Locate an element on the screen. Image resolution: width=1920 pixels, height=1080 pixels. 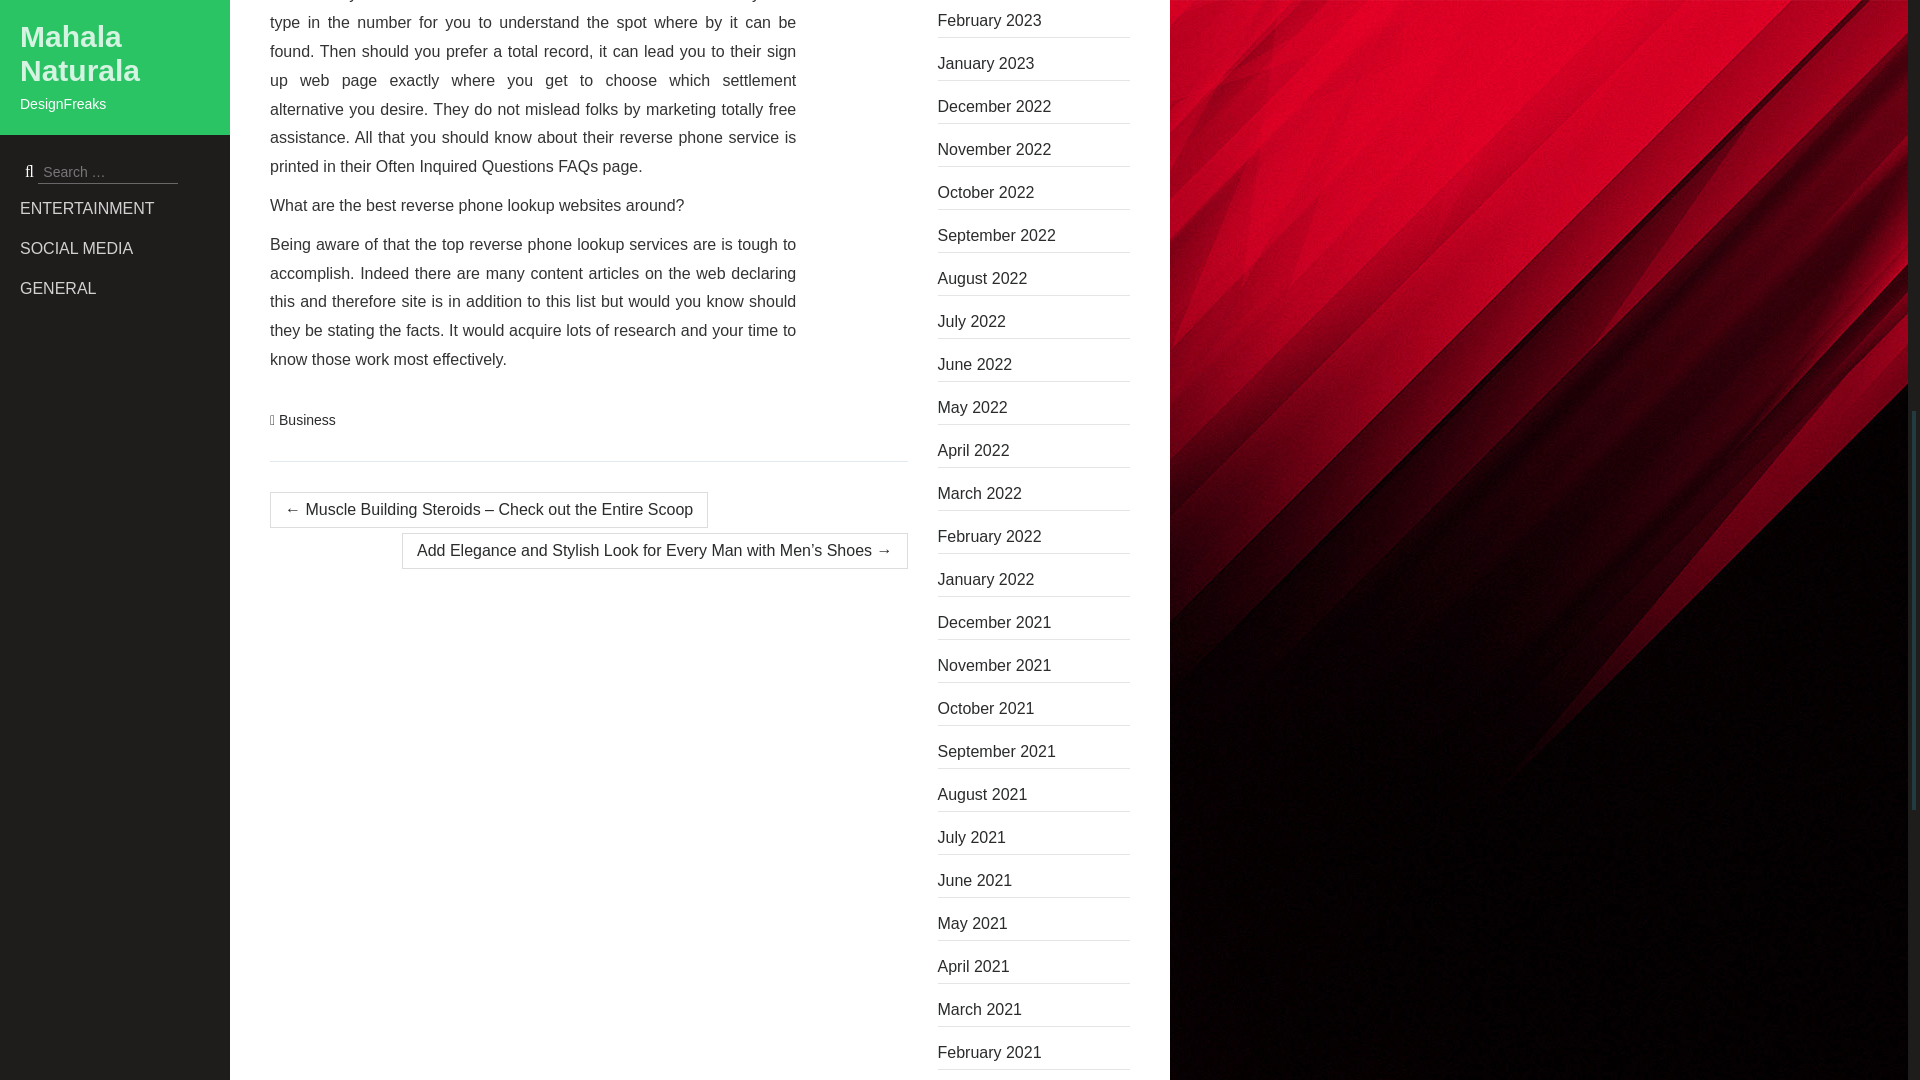
February 2023 is located at coordinates (1034, 20).